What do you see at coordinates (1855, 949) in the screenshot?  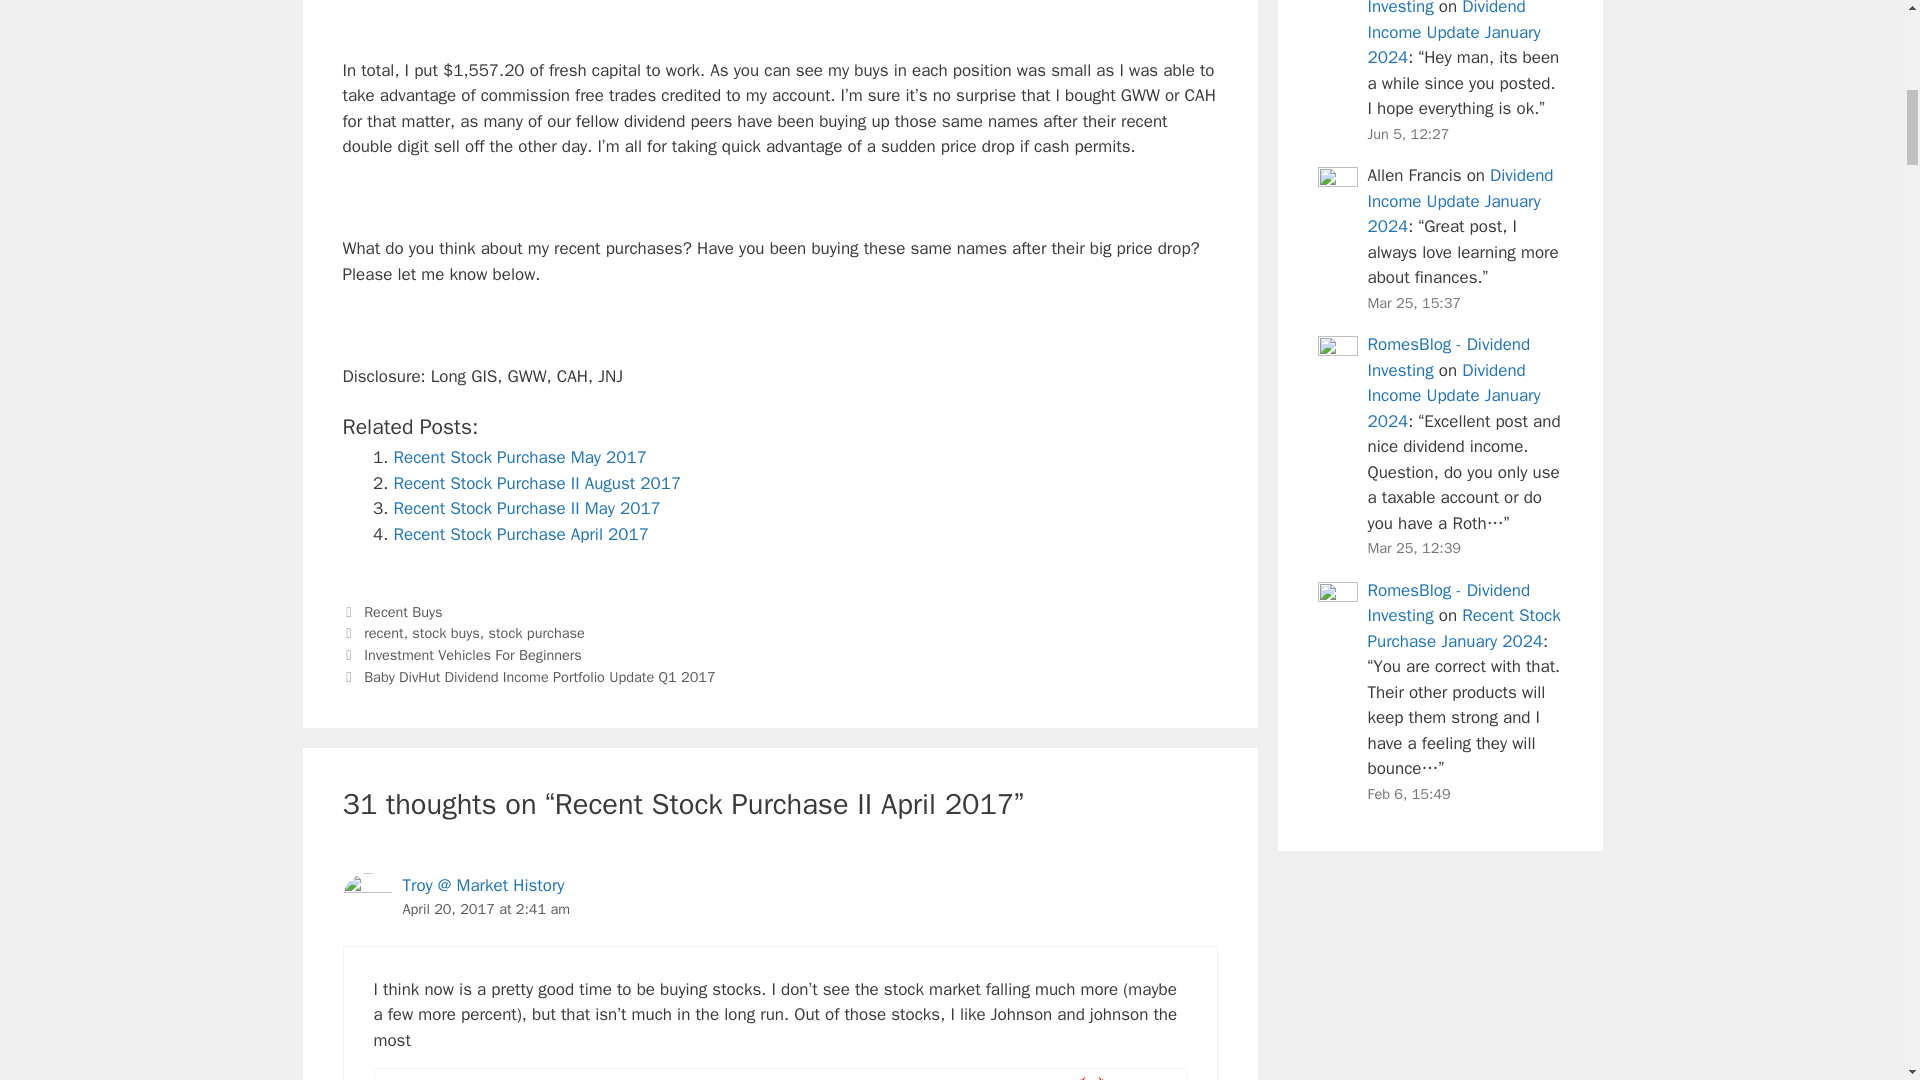 I see `Scroll back to top` at bounding box center [1855, 949].